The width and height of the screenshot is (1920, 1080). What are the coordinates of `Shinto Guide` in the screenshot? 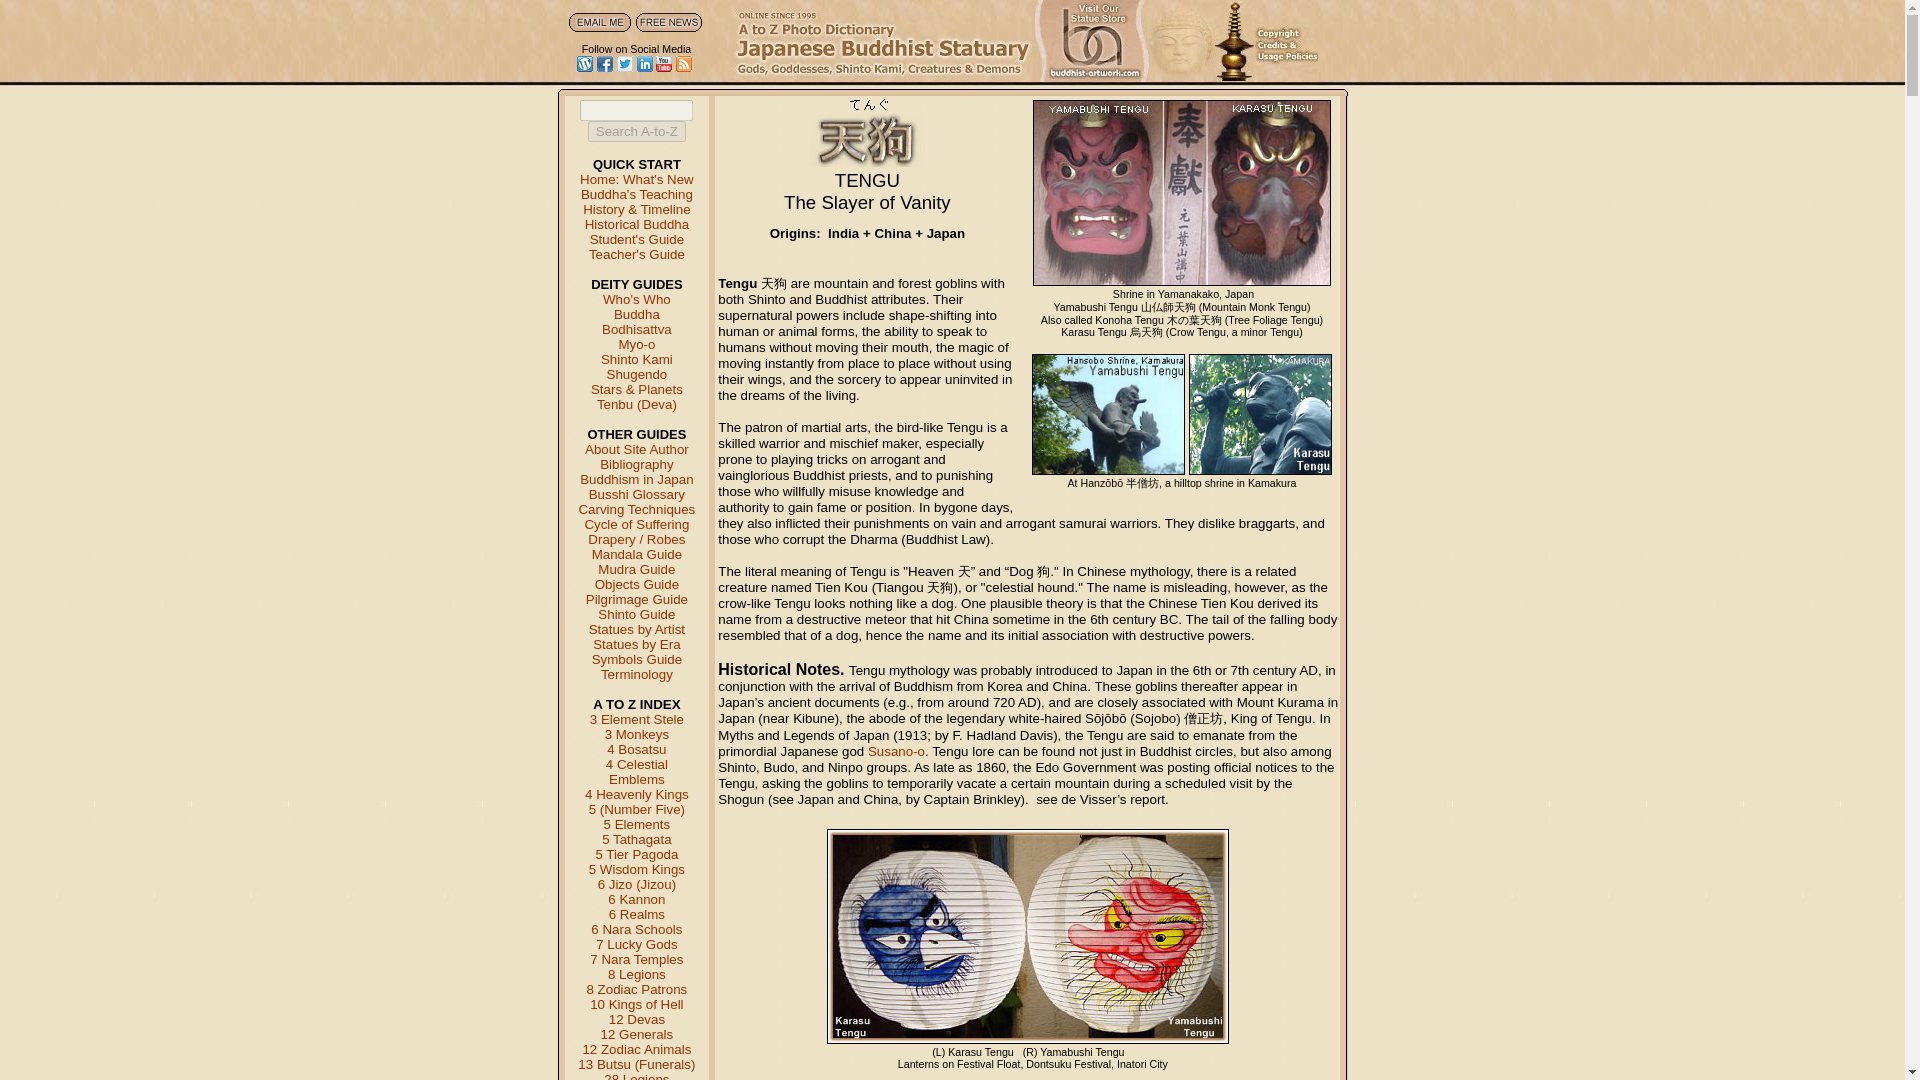 It's located at (636, 614).